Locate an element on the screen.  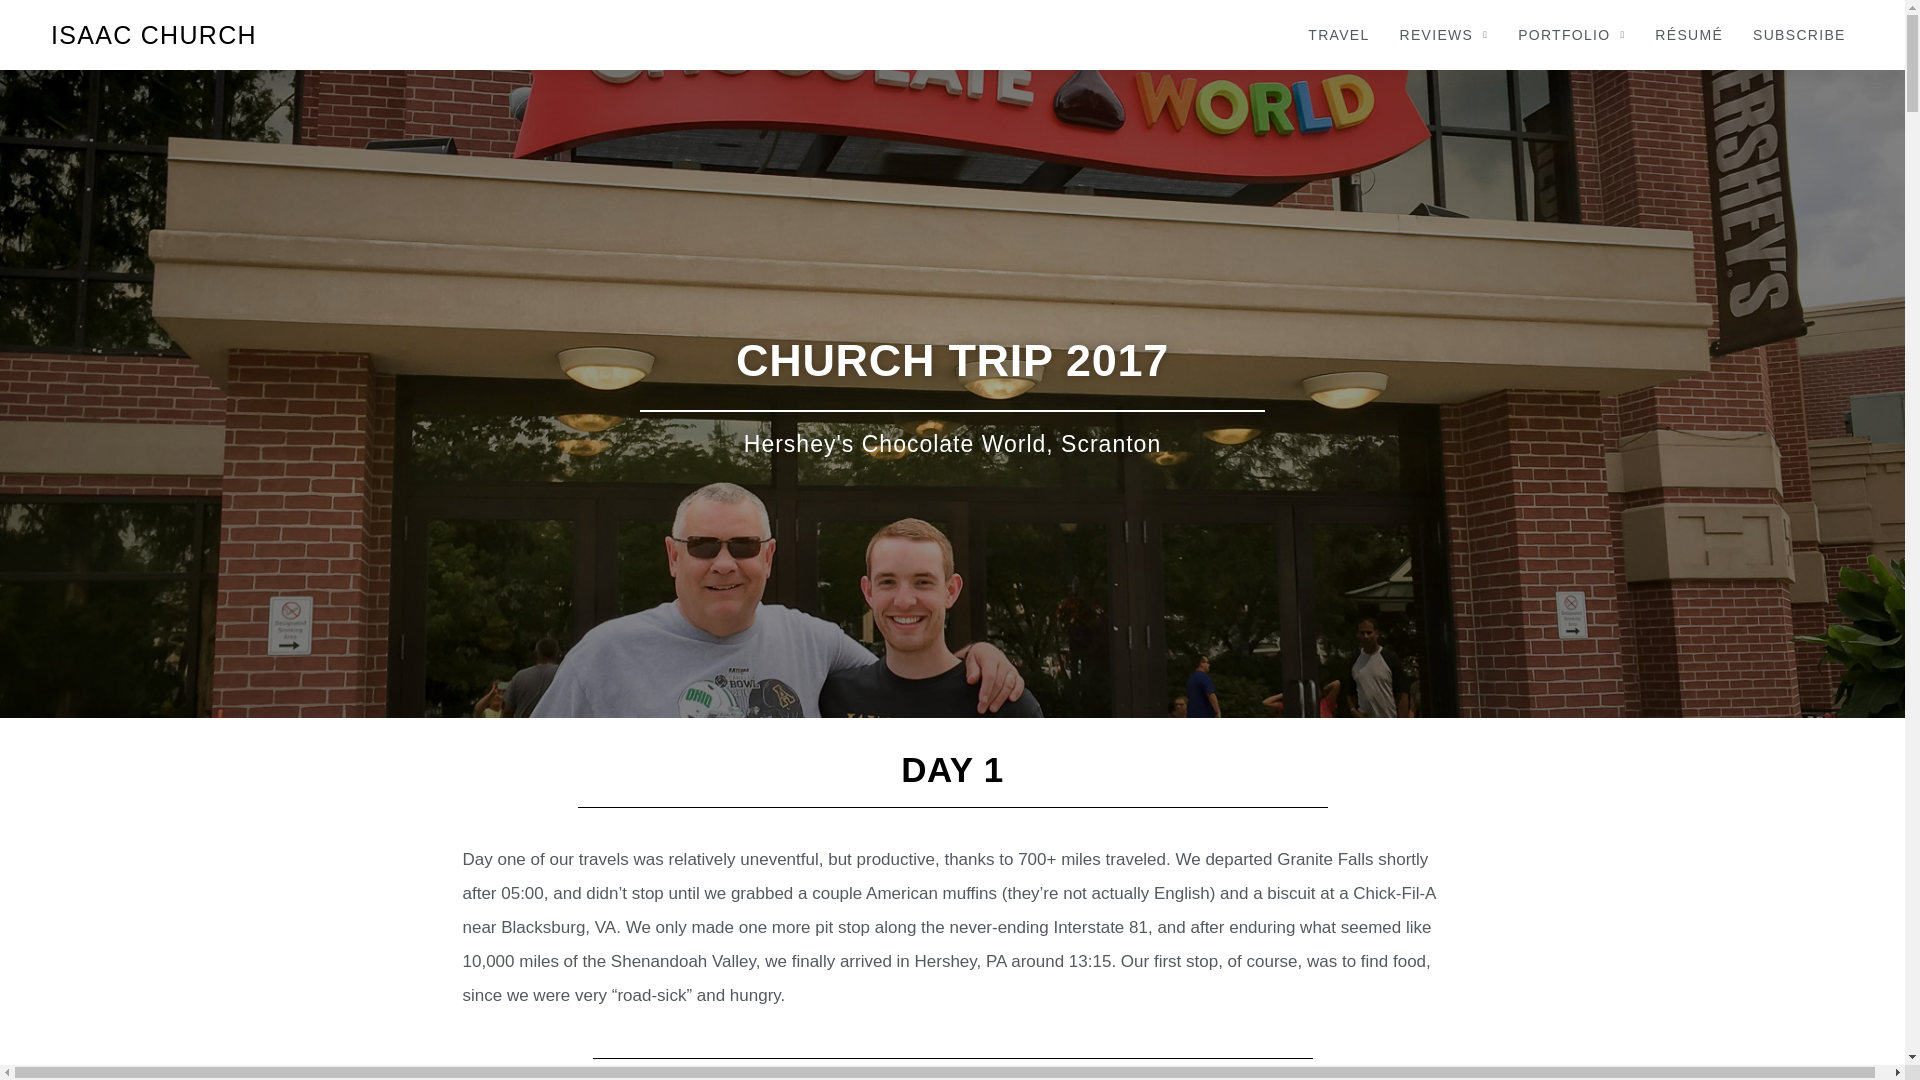
REVIEWS is located at coordinates (1444, 35).